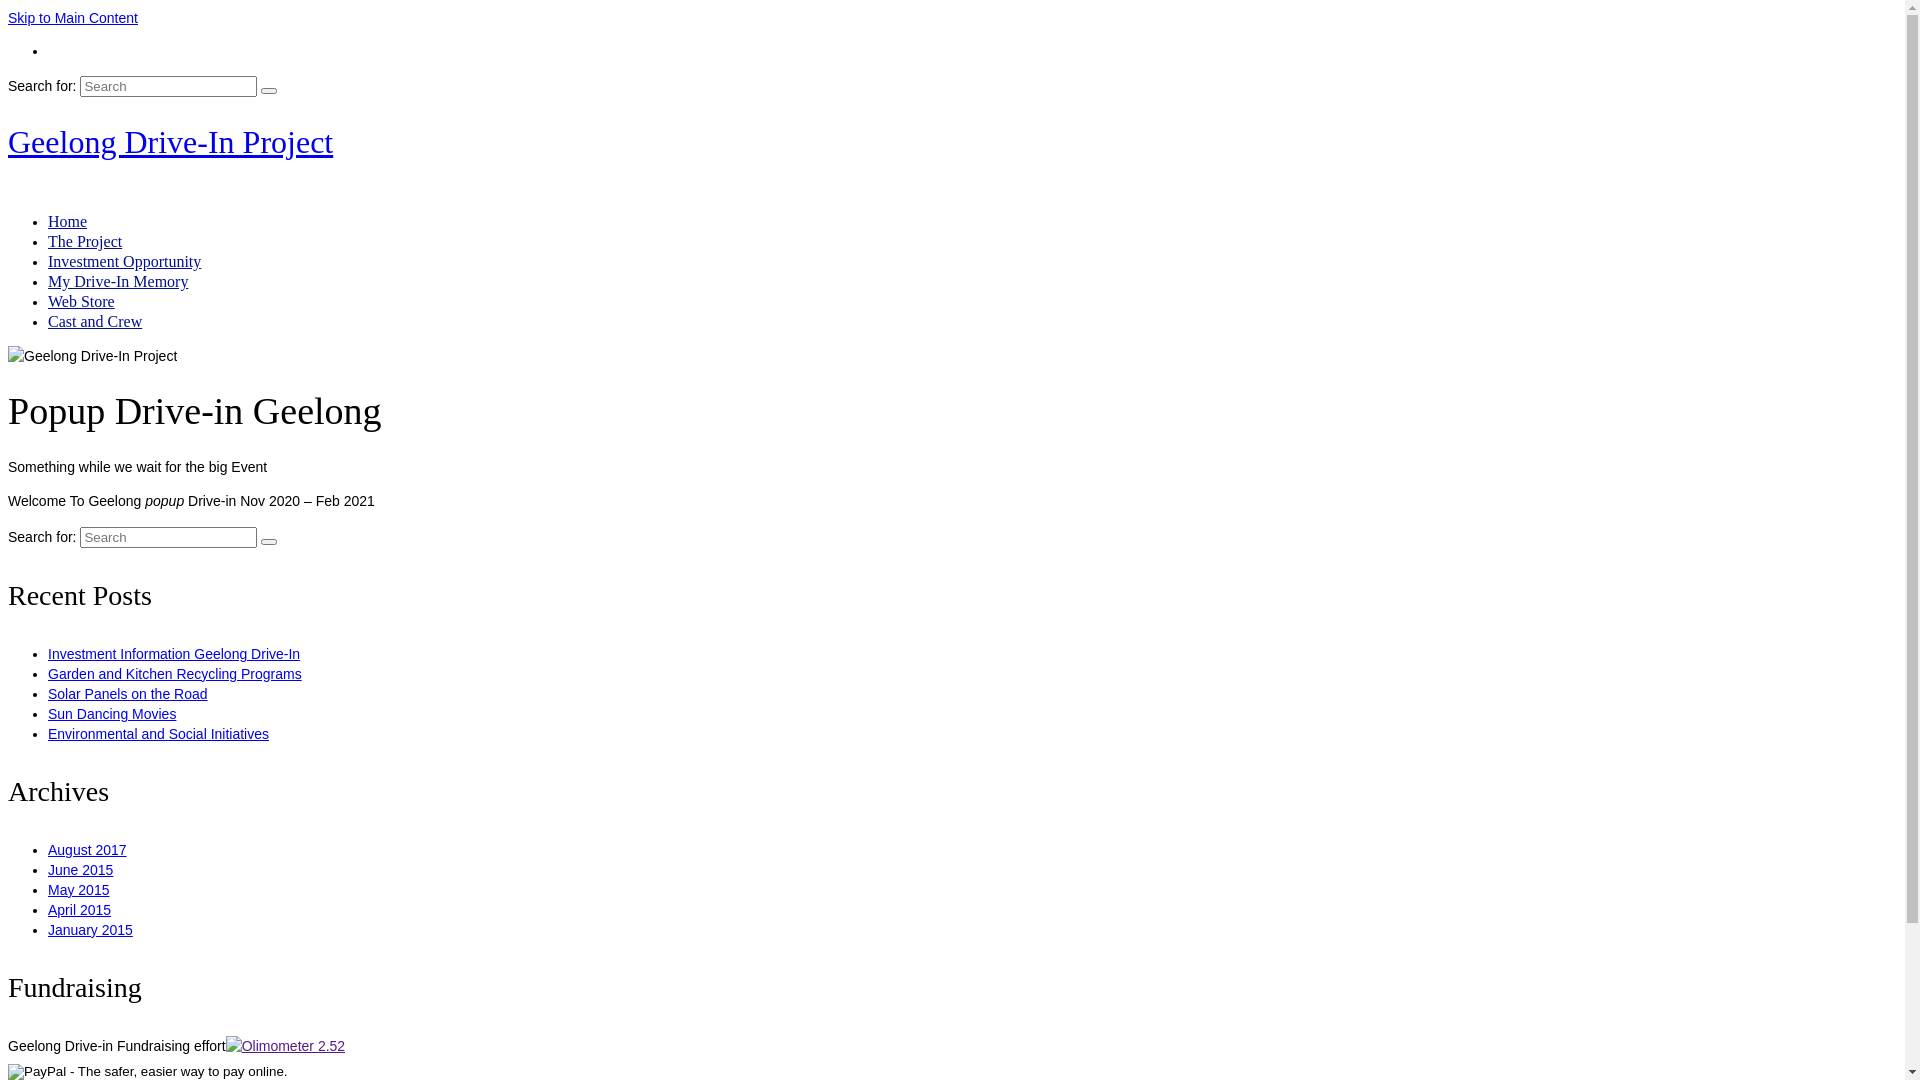  I want to click on Cast and Crew, so click(95, 322).